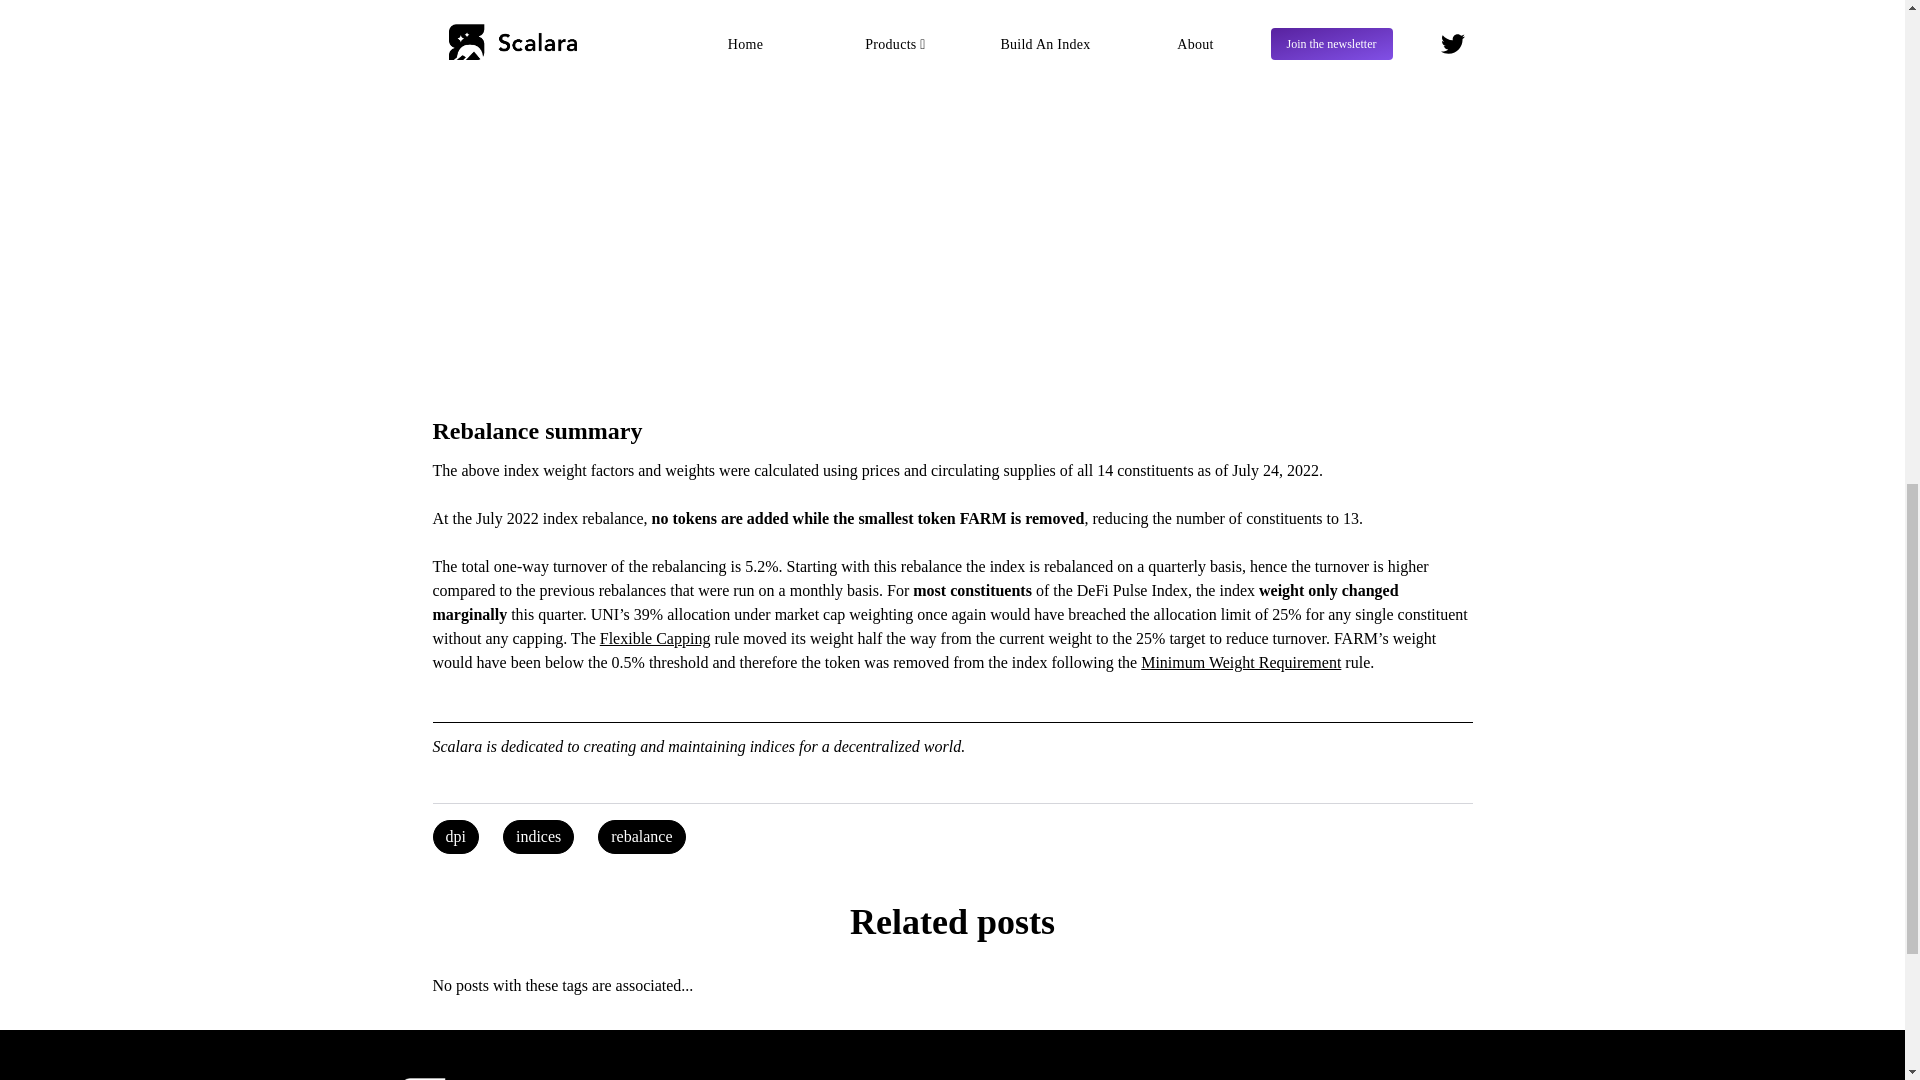 Image resolution: width=1920 pixels, height=1080 pixels. I want to click on dpi, so click(455, 836).